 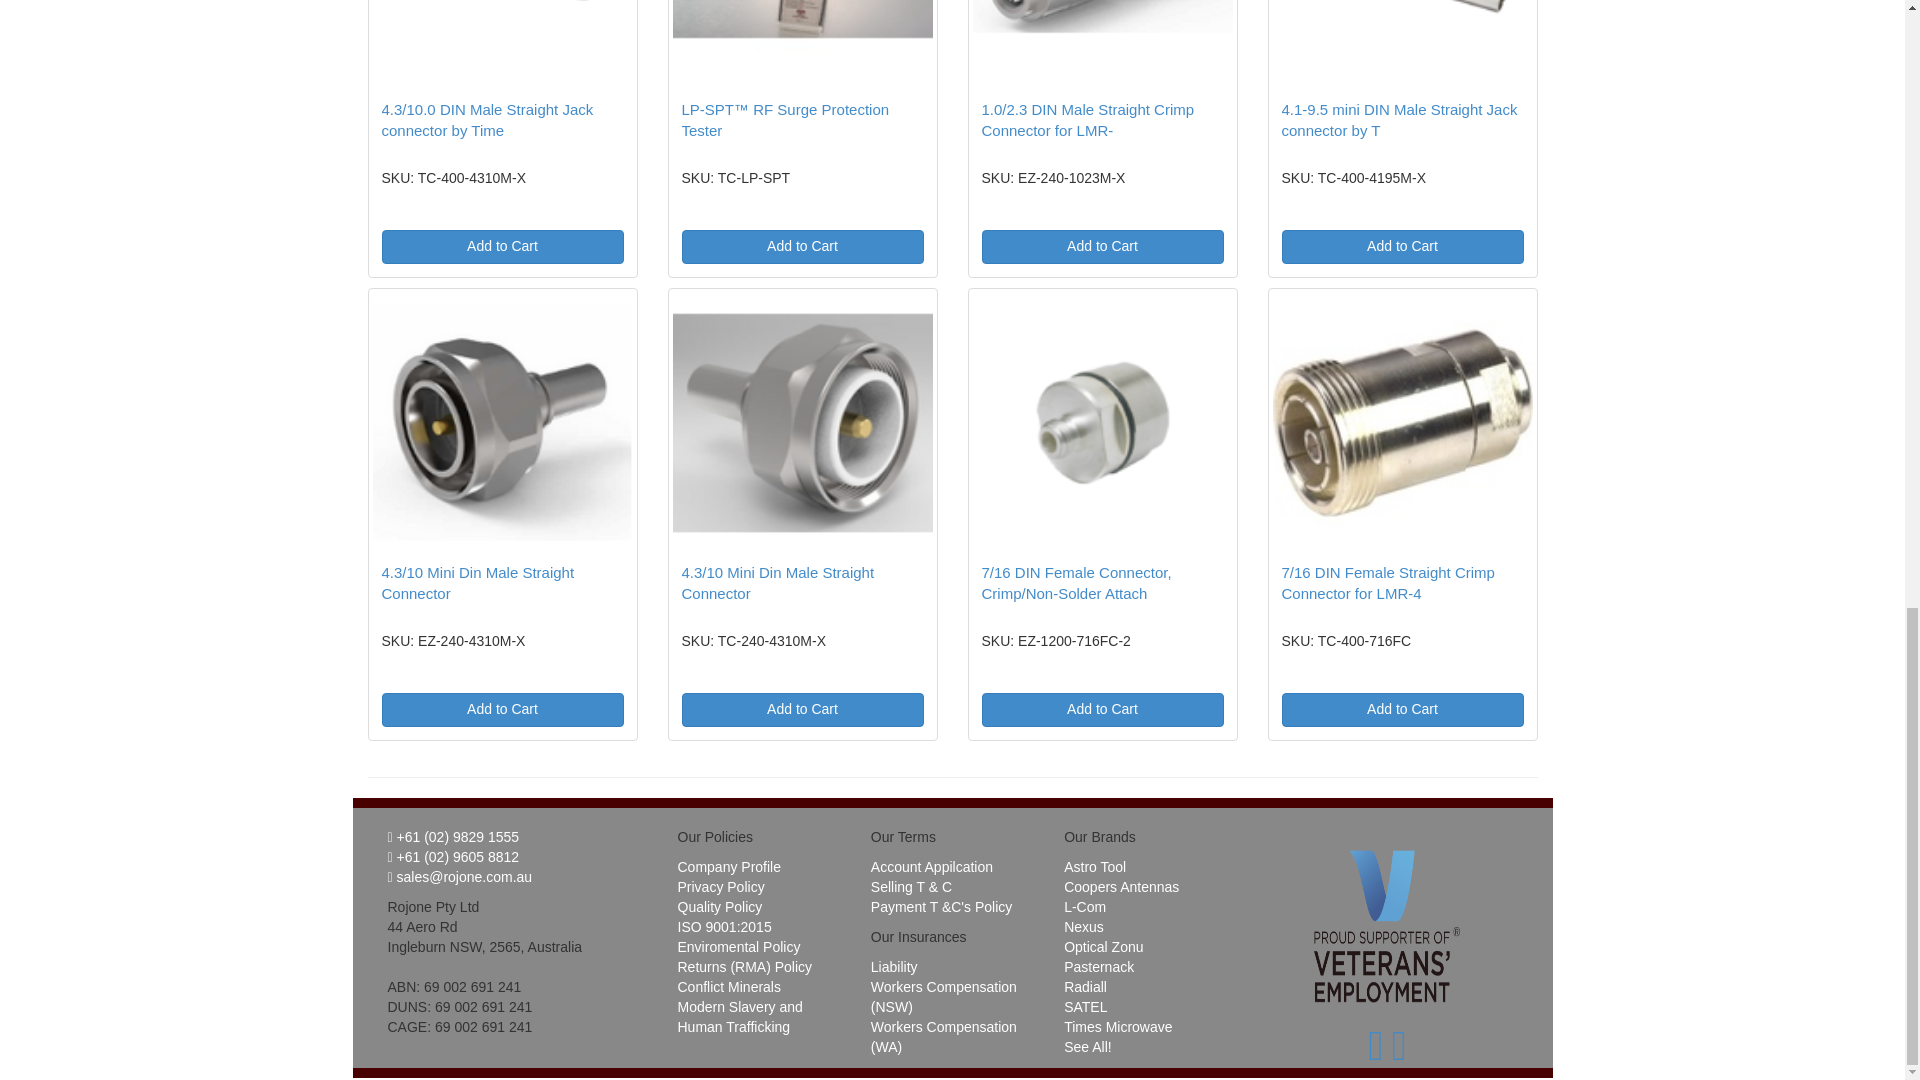 What do you see at coordinates (1102, 710) in the screenshot?
I see `Add to Cart` at bounding box center [1102, 710].